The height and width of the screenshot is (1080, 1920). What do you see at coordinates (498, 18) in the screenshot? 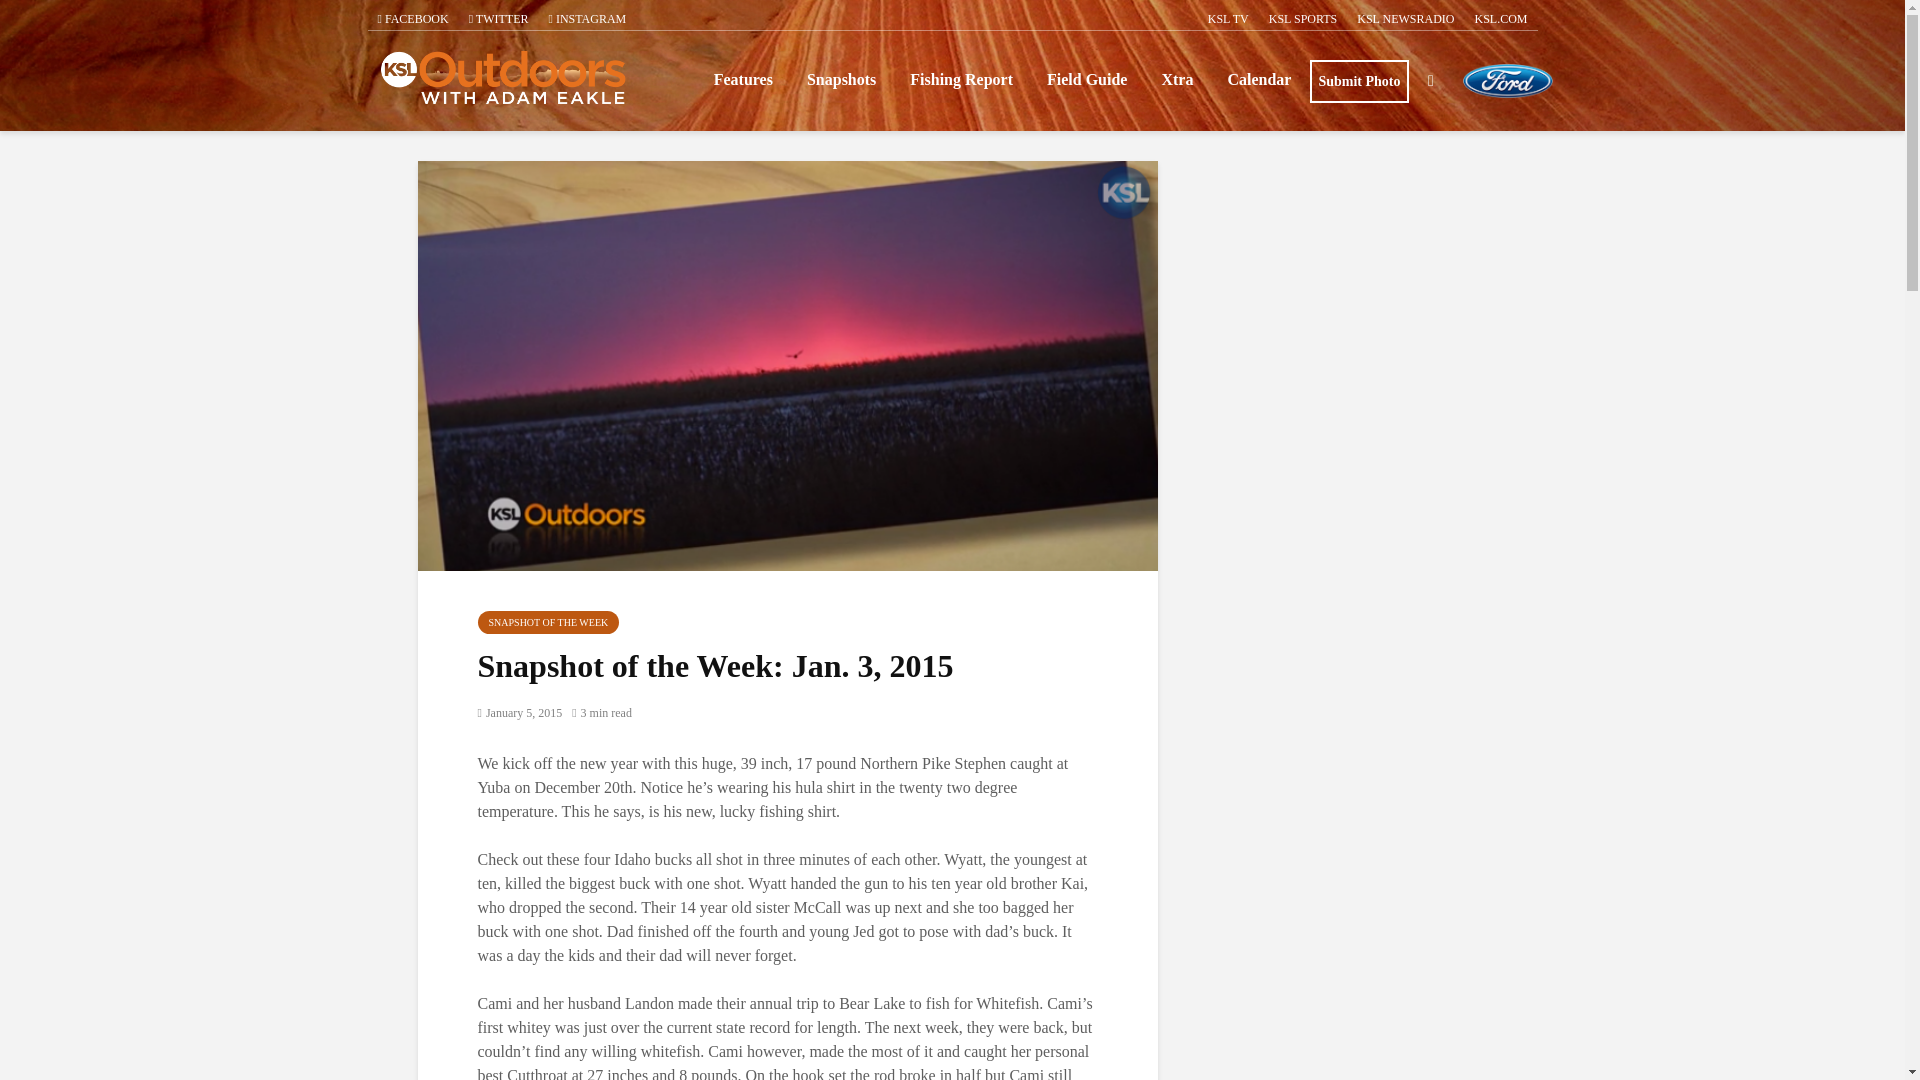
I see `TWITTER` at bounding box center [498, 18].